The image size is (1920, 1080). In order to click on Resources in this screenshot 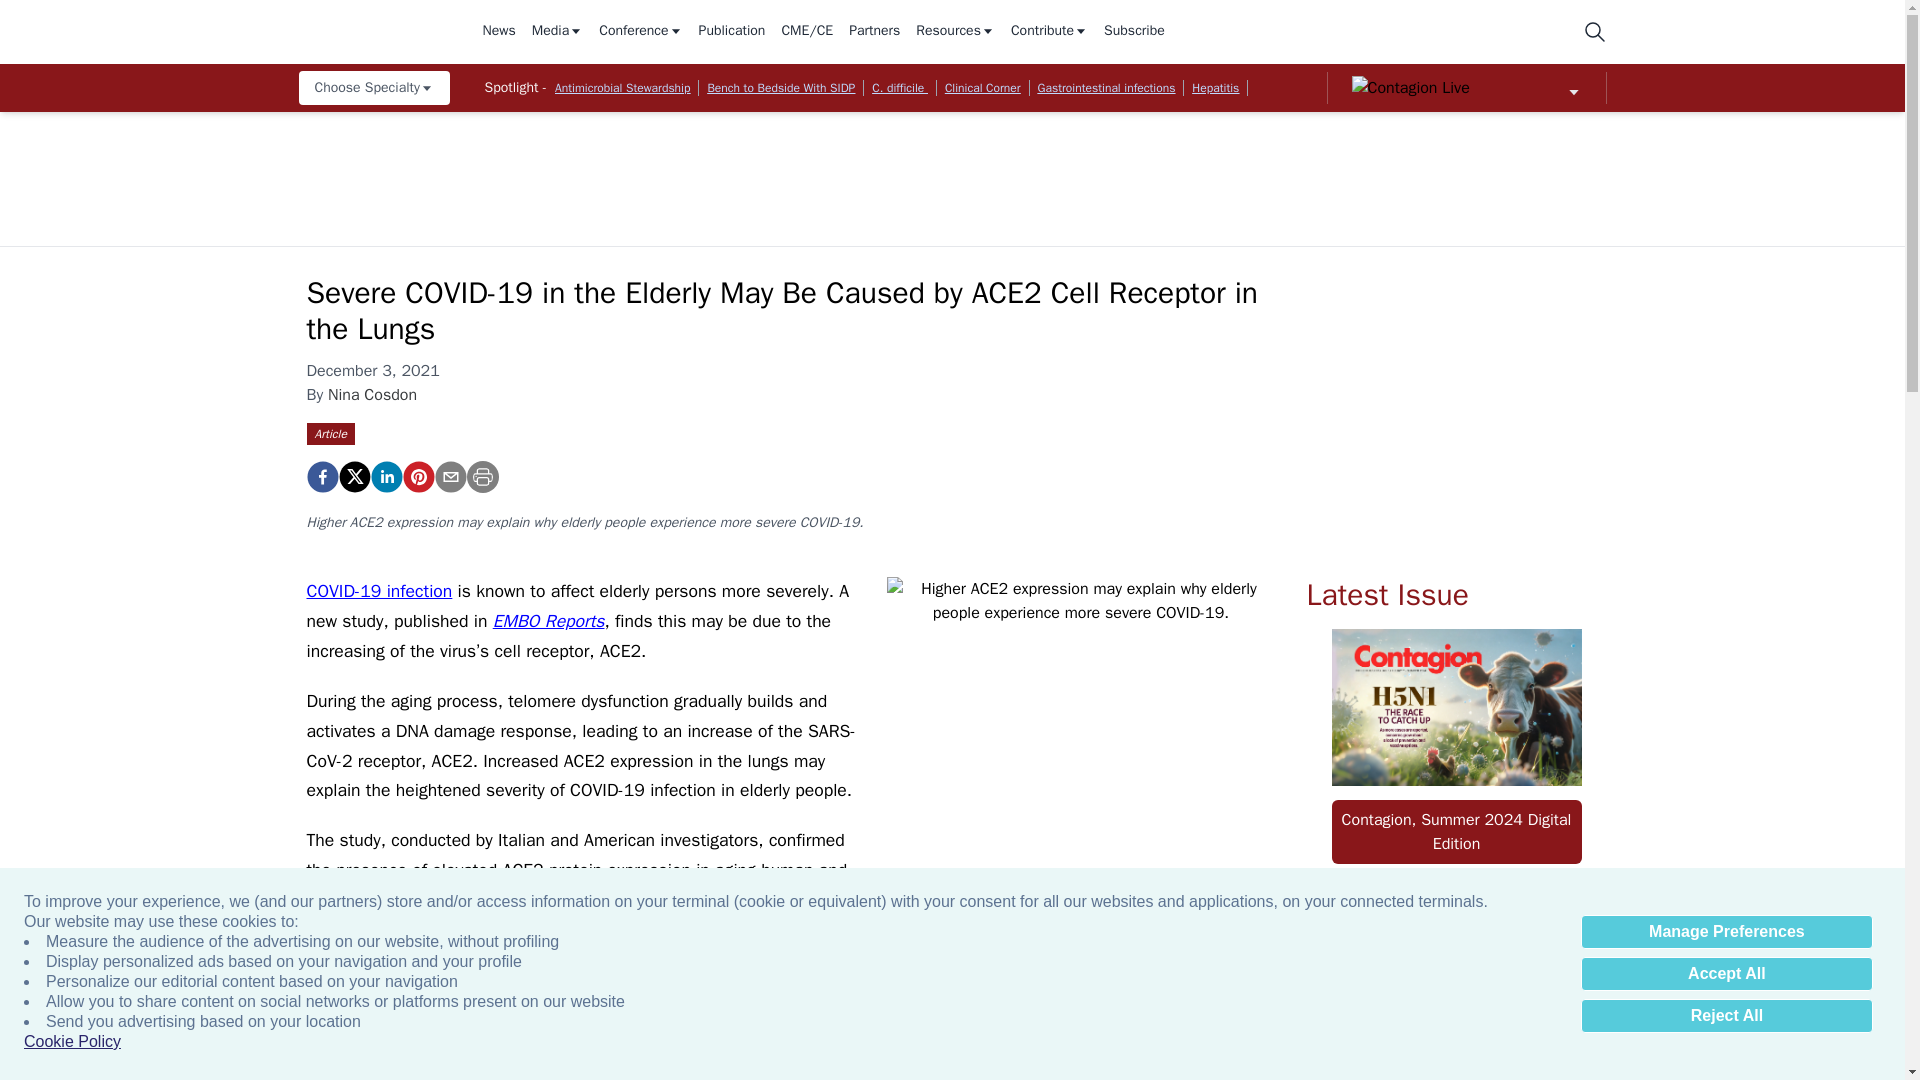, I will do `click(954, 32)`.